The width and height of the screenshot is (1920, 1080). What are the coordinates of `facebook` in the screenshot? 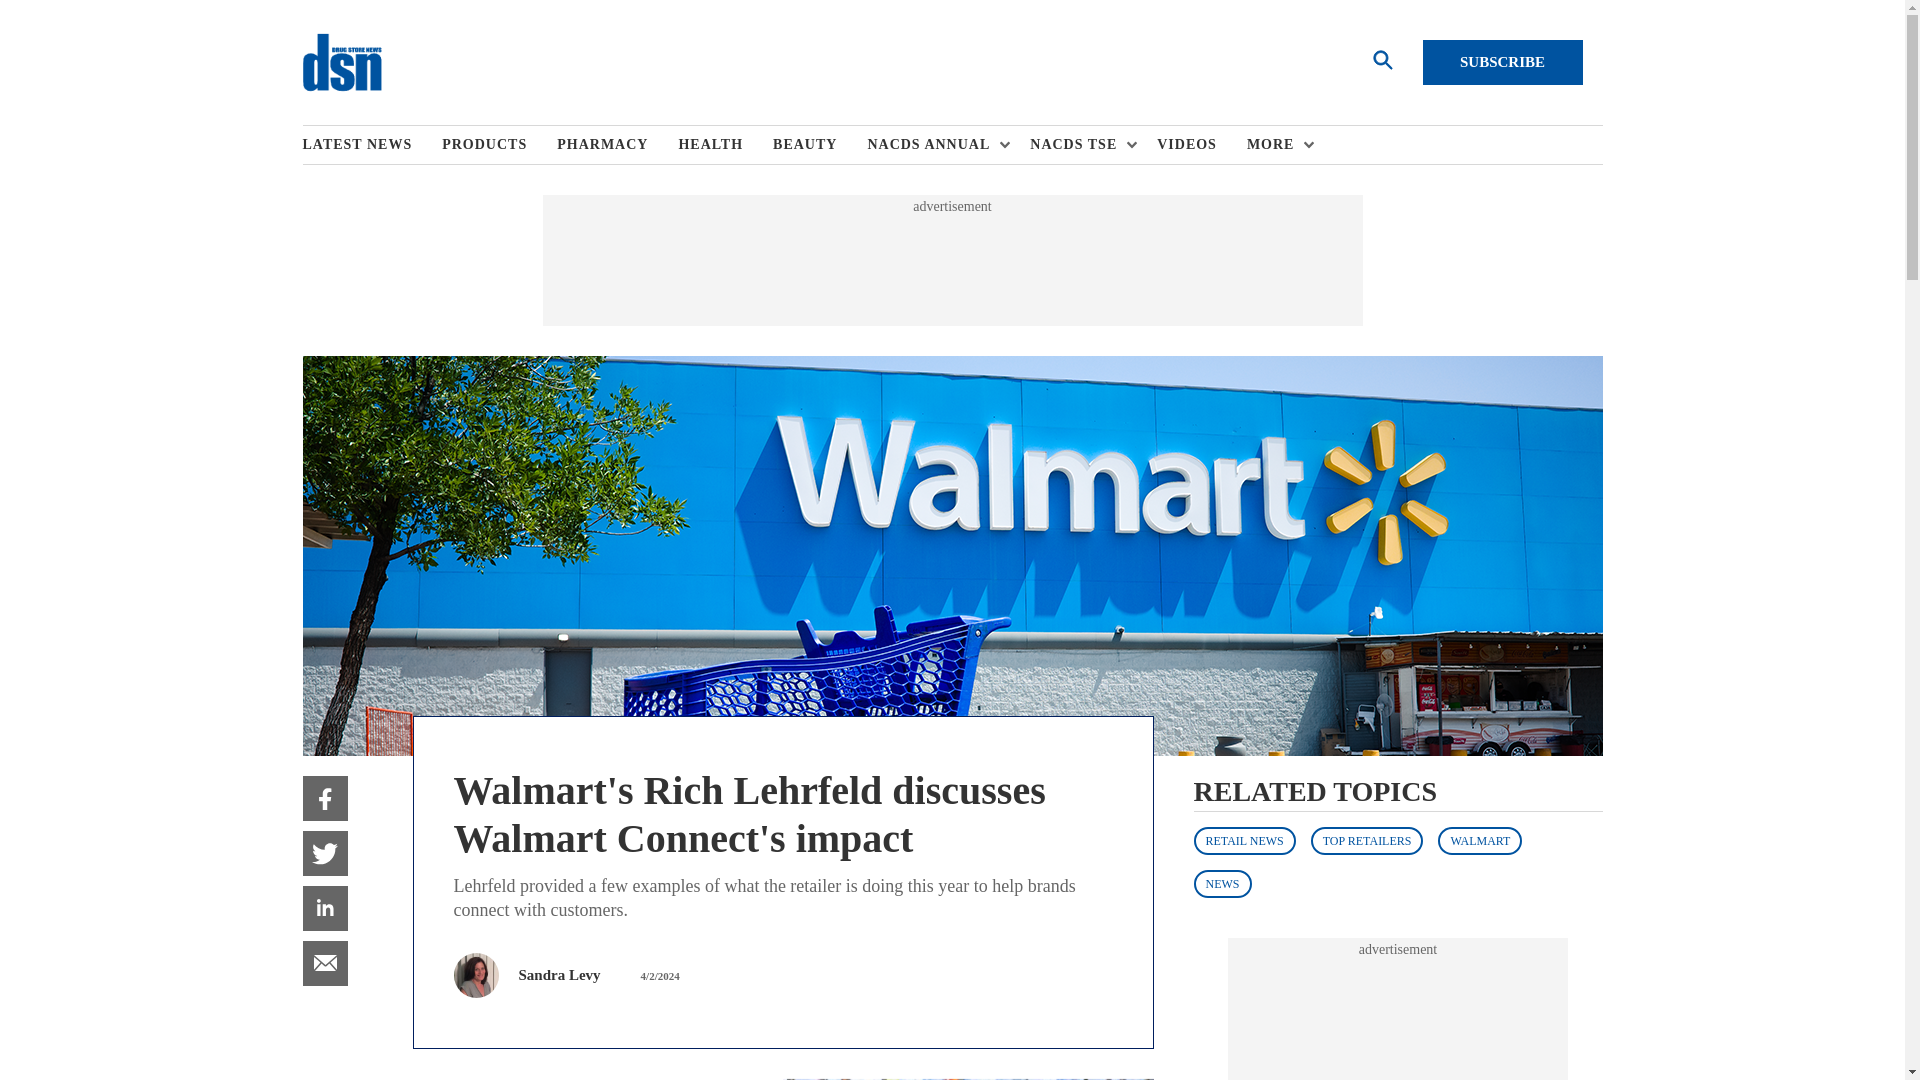 It's located at (324, 798).